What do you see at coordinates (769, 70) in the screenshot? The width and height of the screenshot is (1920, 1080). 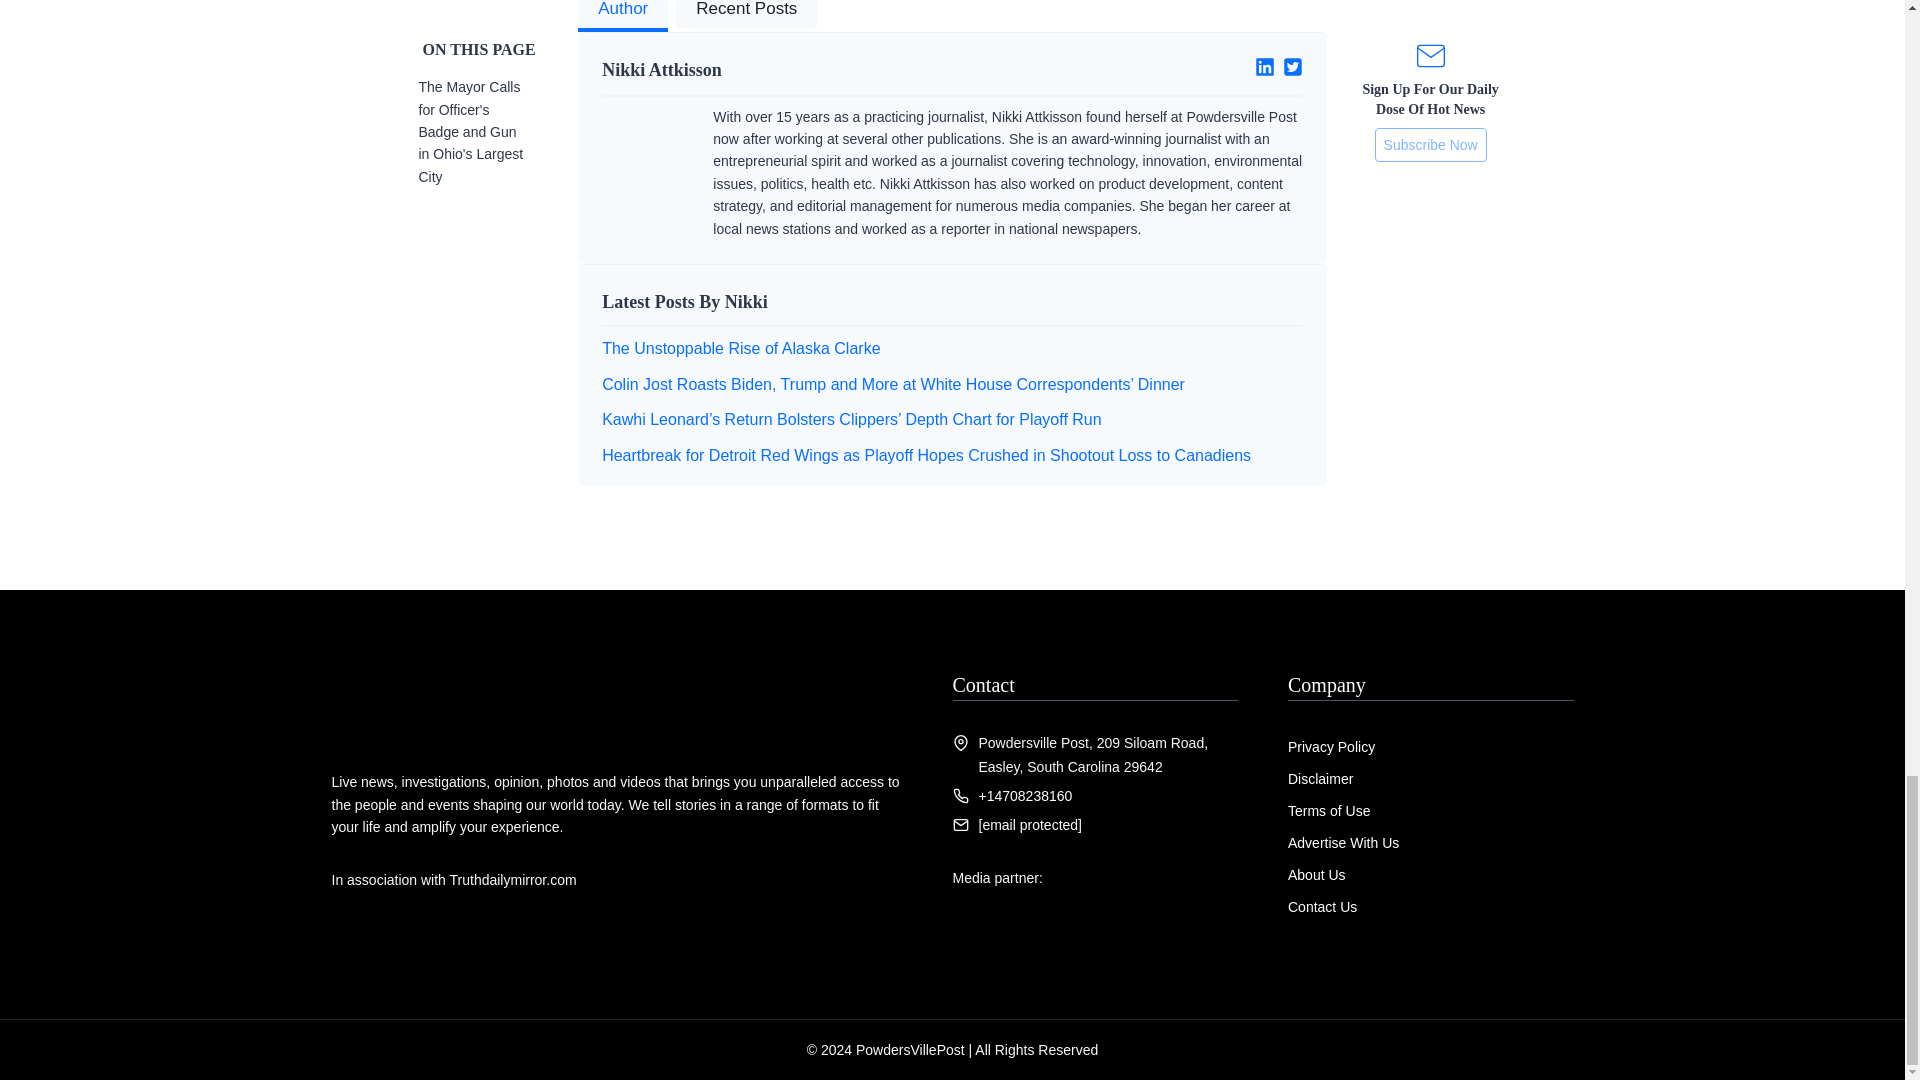 I see `Nikki Attkisson` at bounding box center [769, 70].